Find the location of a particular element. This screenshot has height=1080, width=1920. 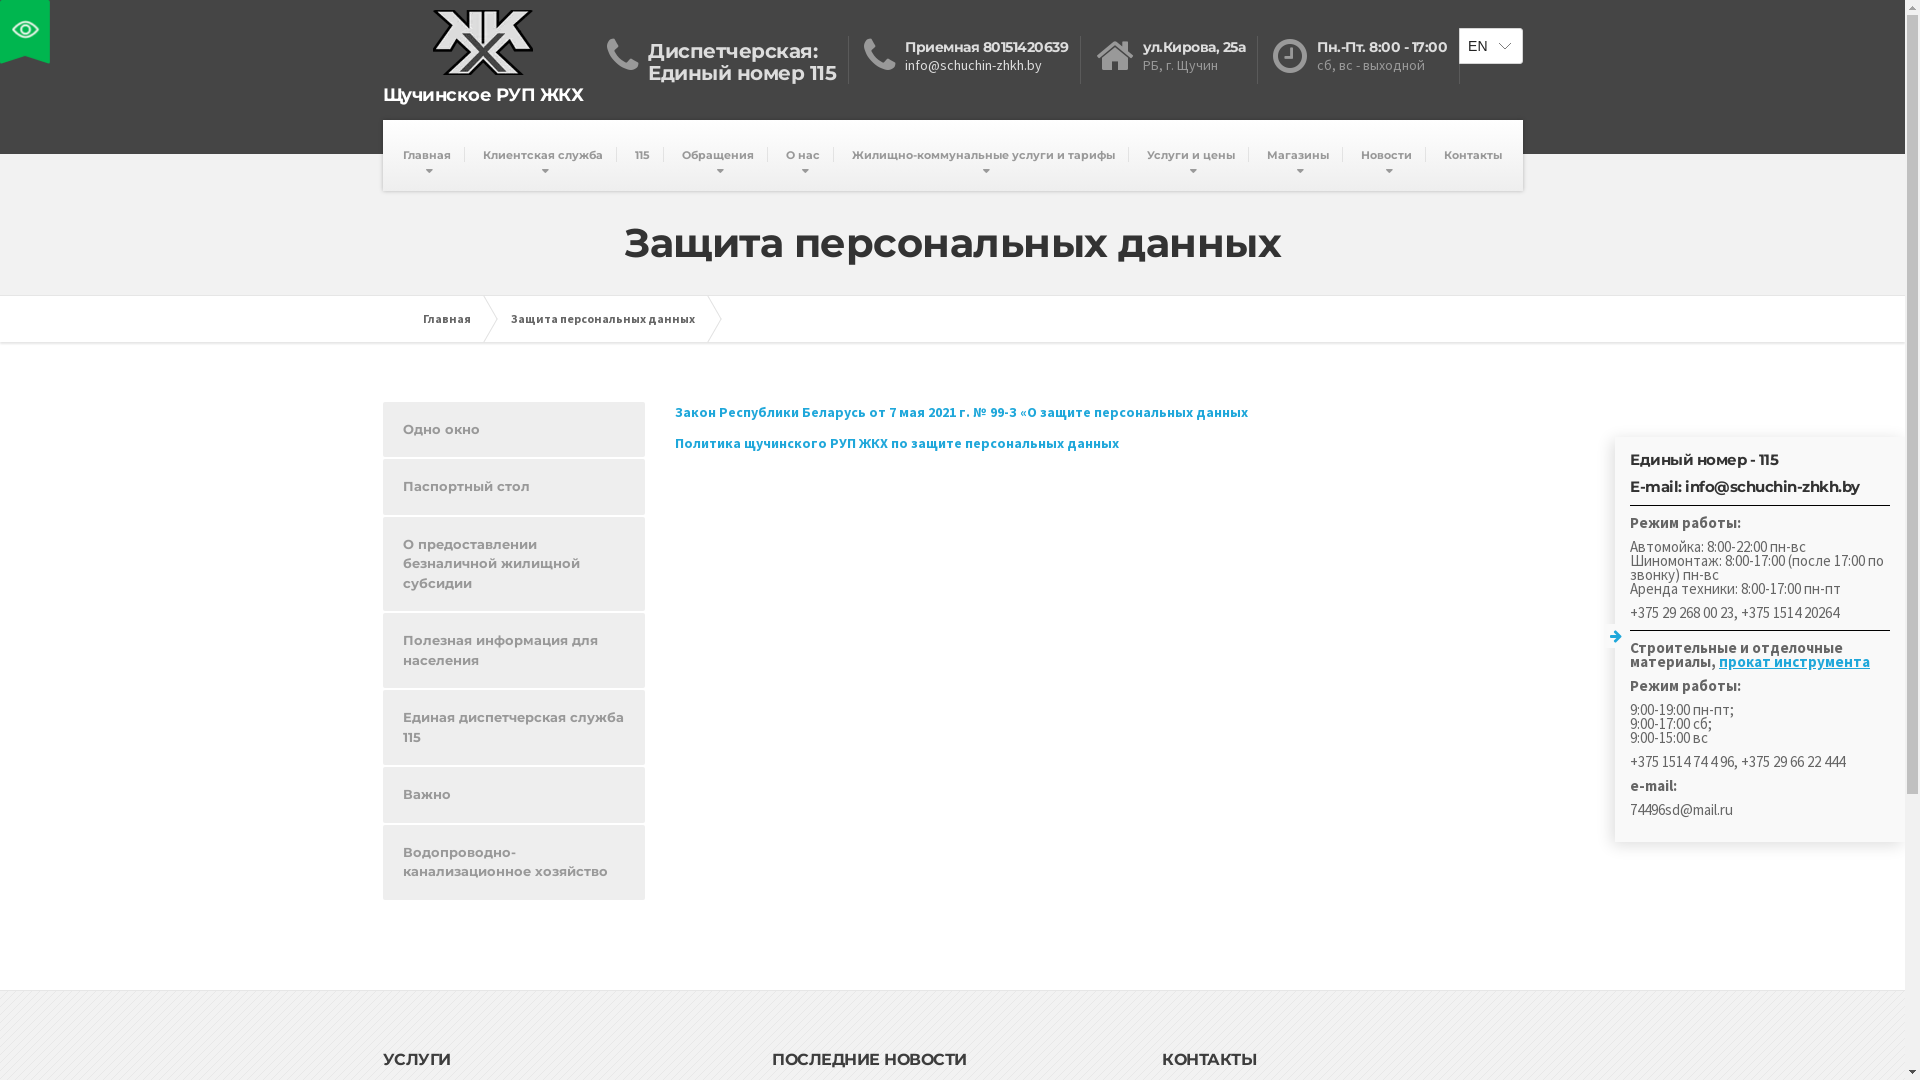

80151420639 is located at coordinates (1026, 47).